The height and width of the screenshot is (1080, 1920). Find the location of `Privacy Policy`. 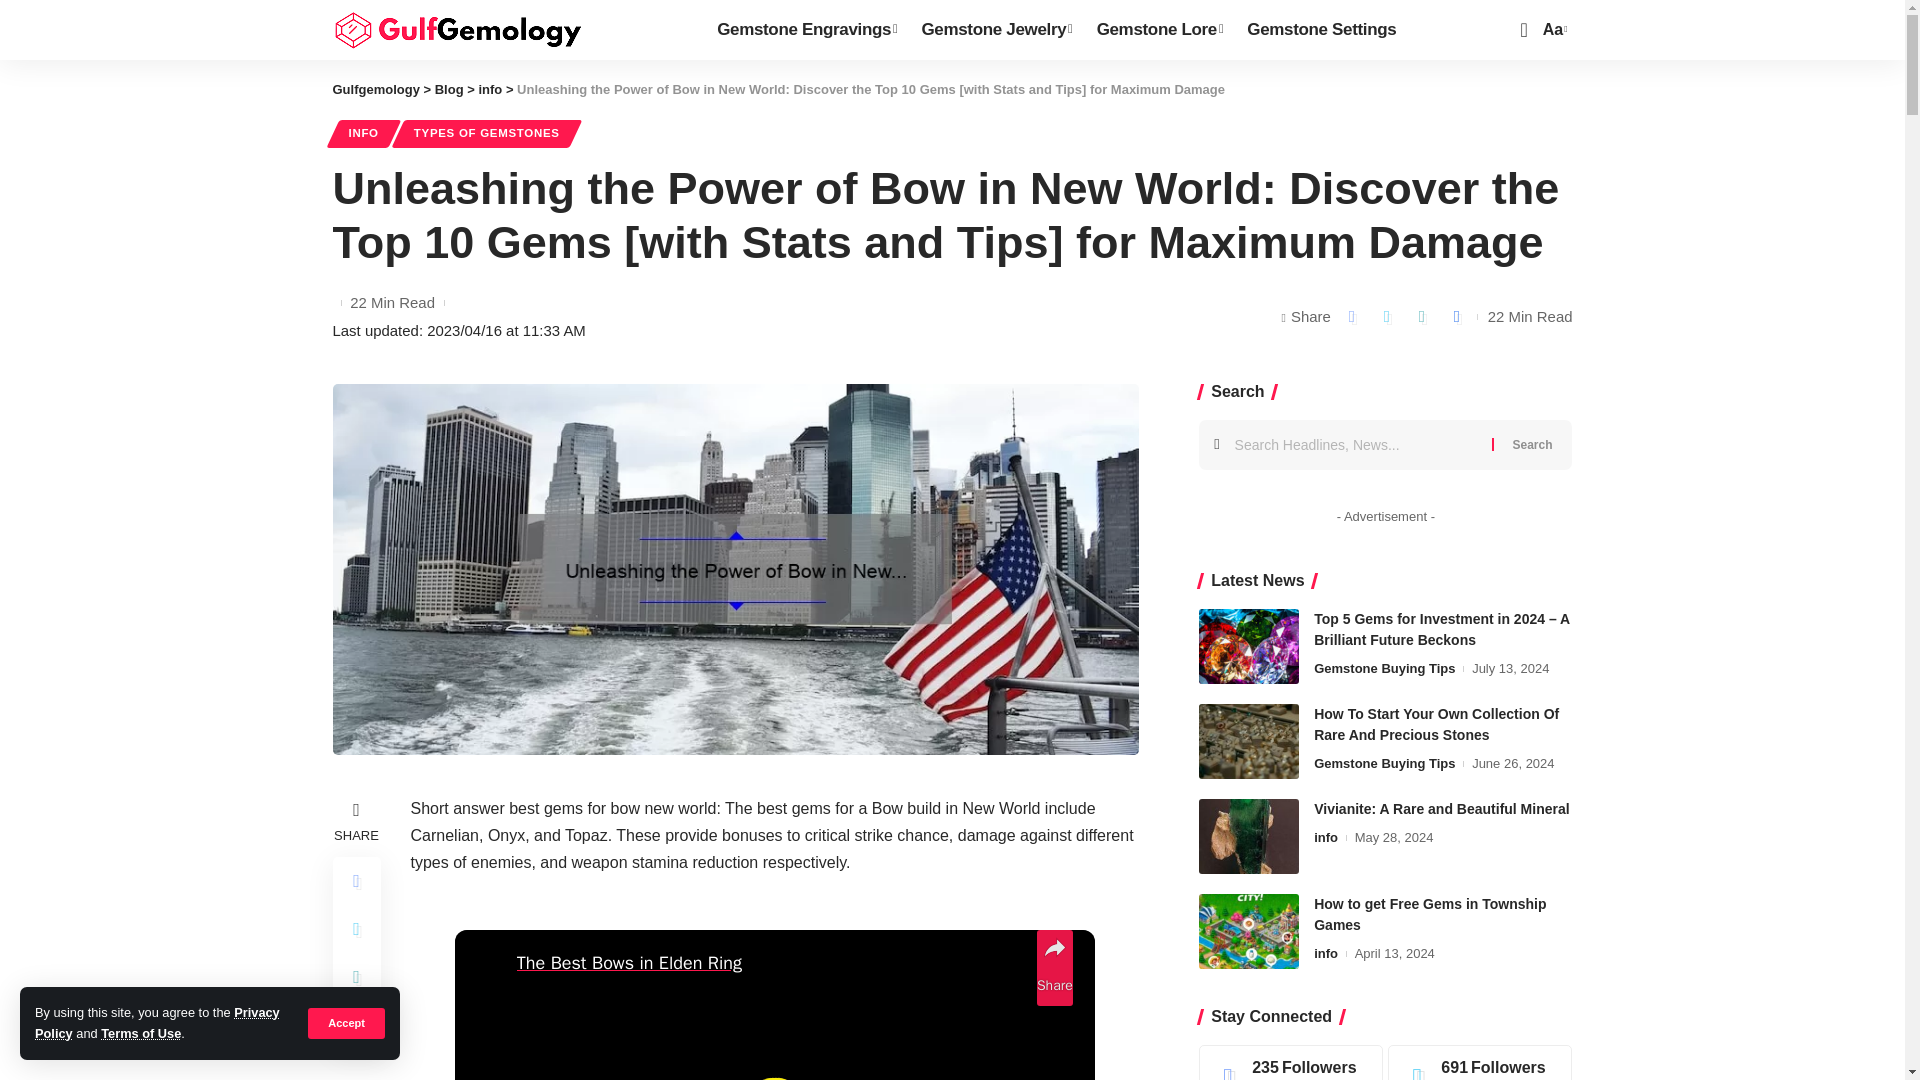

Privacy Policy is located at coordinates (157, 1022).